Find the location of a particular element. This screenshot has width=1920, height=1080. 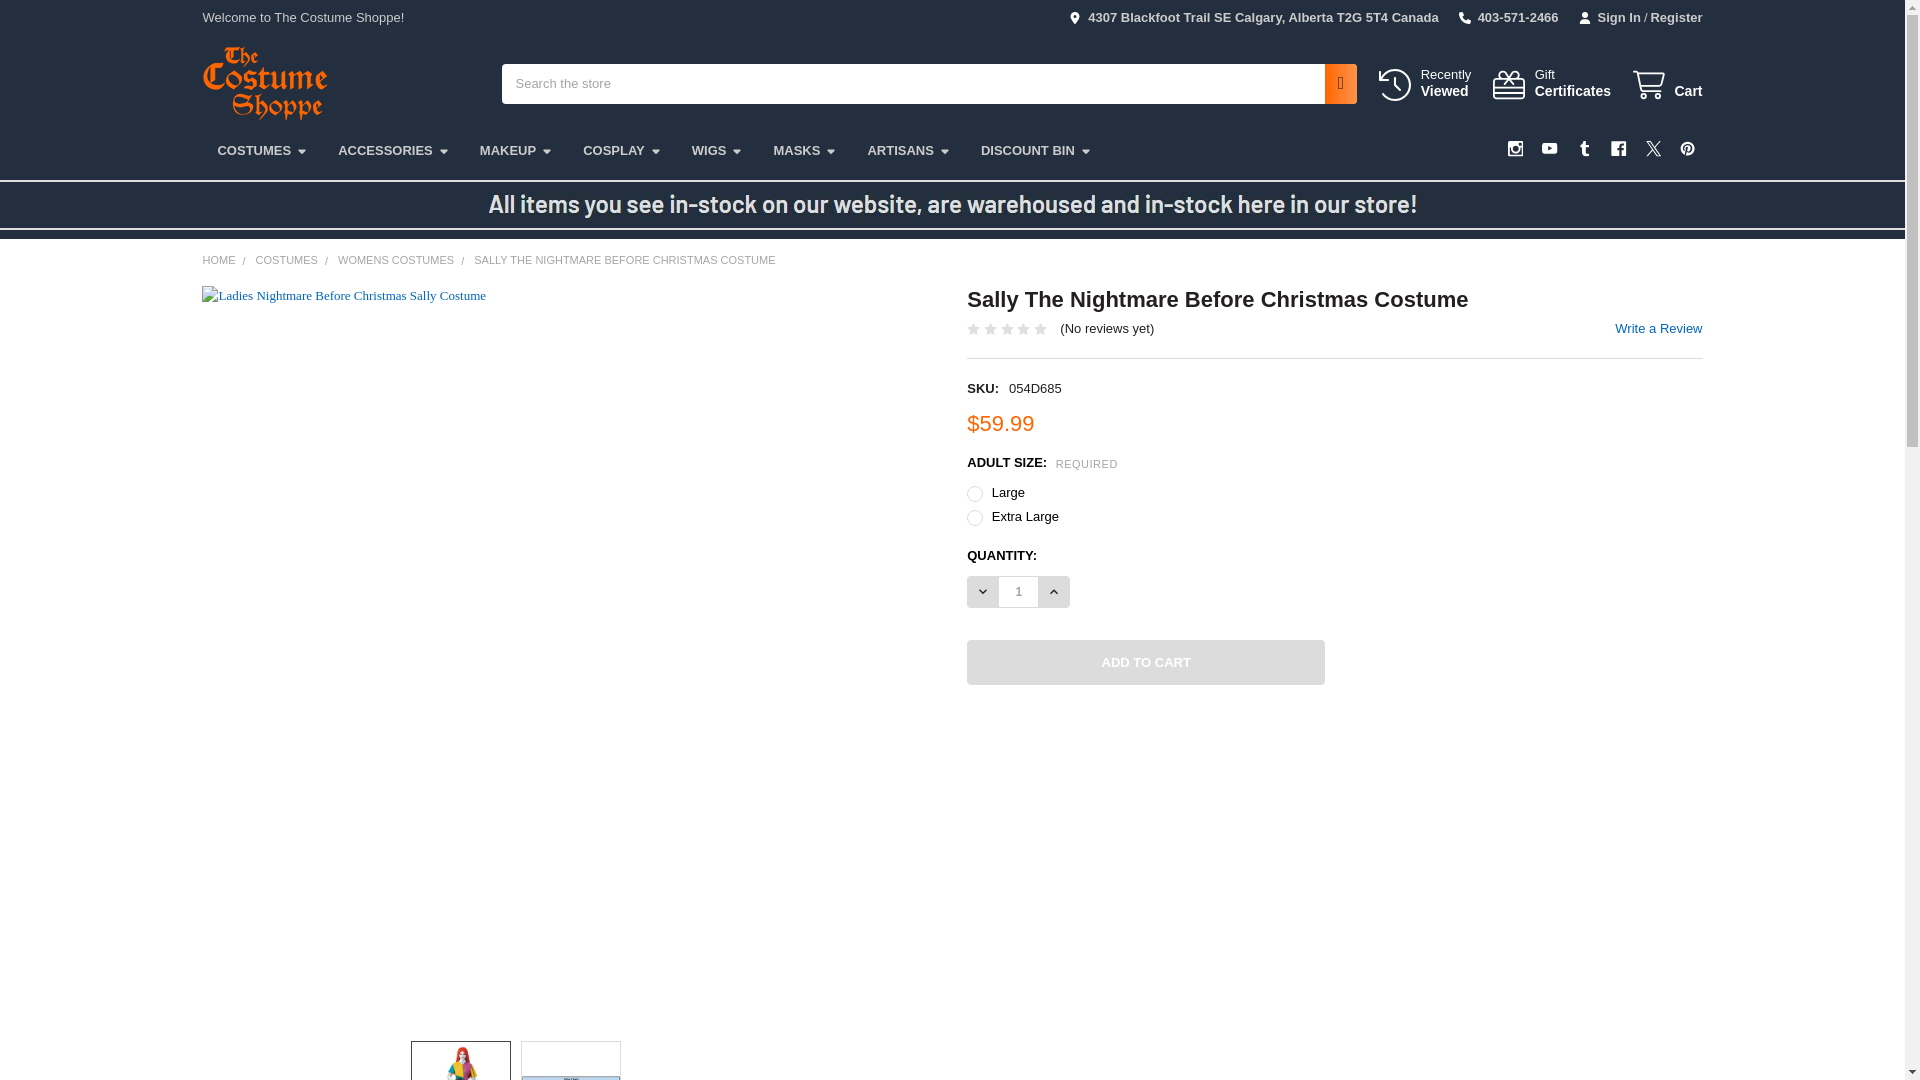

Sally The Nightmare Before Christmas Costume is located at coordinates (571, 1078).